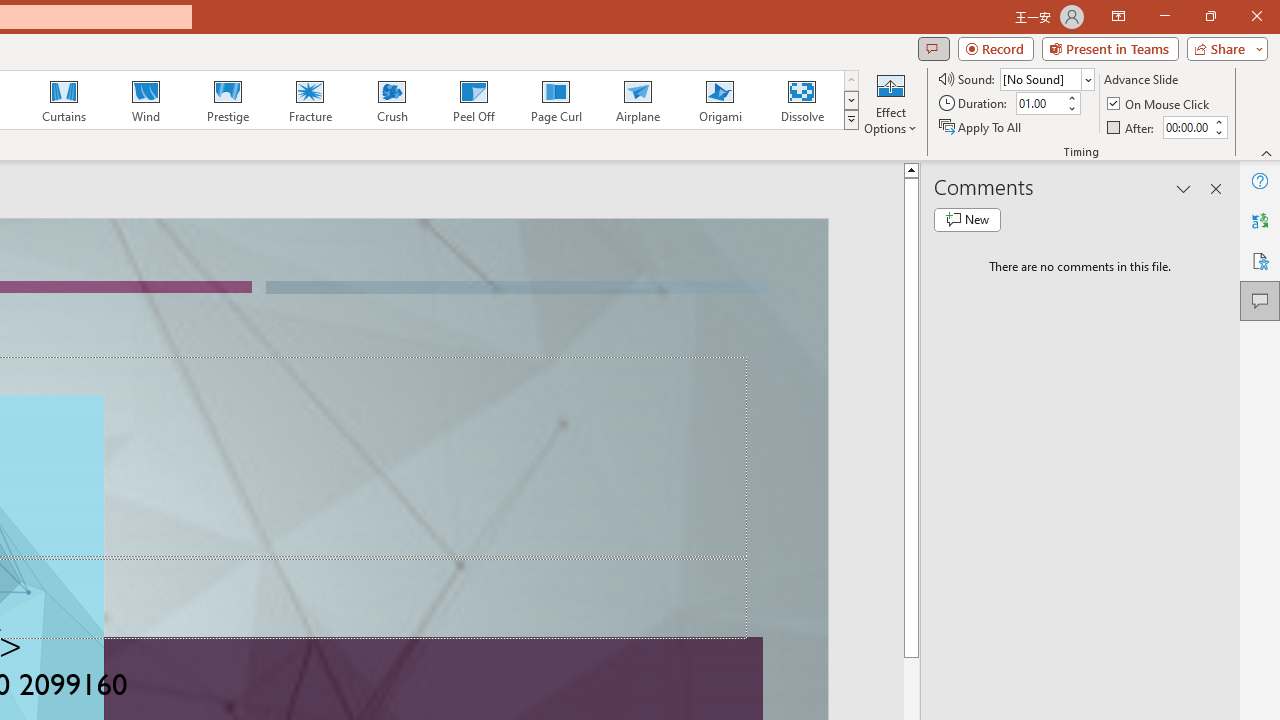  What do you see at coordinates (1256, 16) in the screenshot?
I see `Close` at bounding box center [1256, 16].